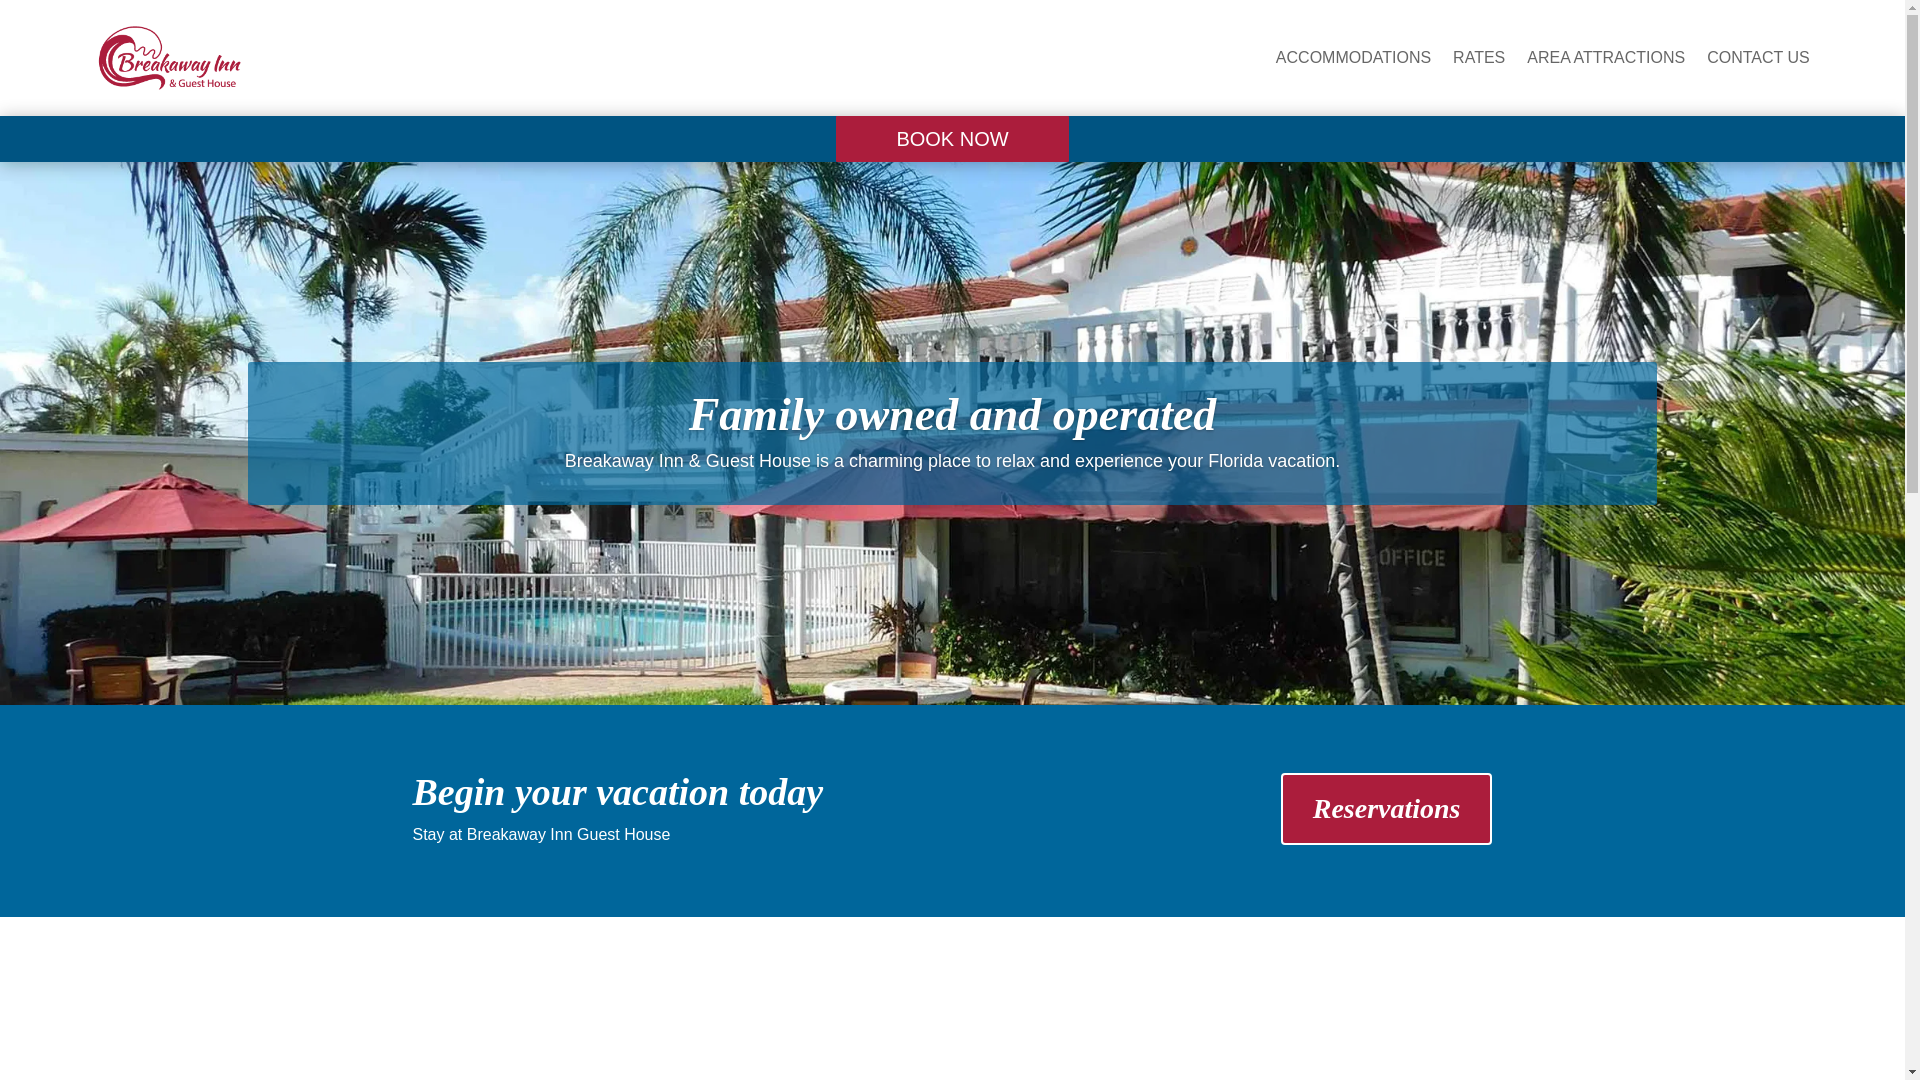 The image size is (1920, 1080). I want to click on BOOK NOW, so click(951, 138).